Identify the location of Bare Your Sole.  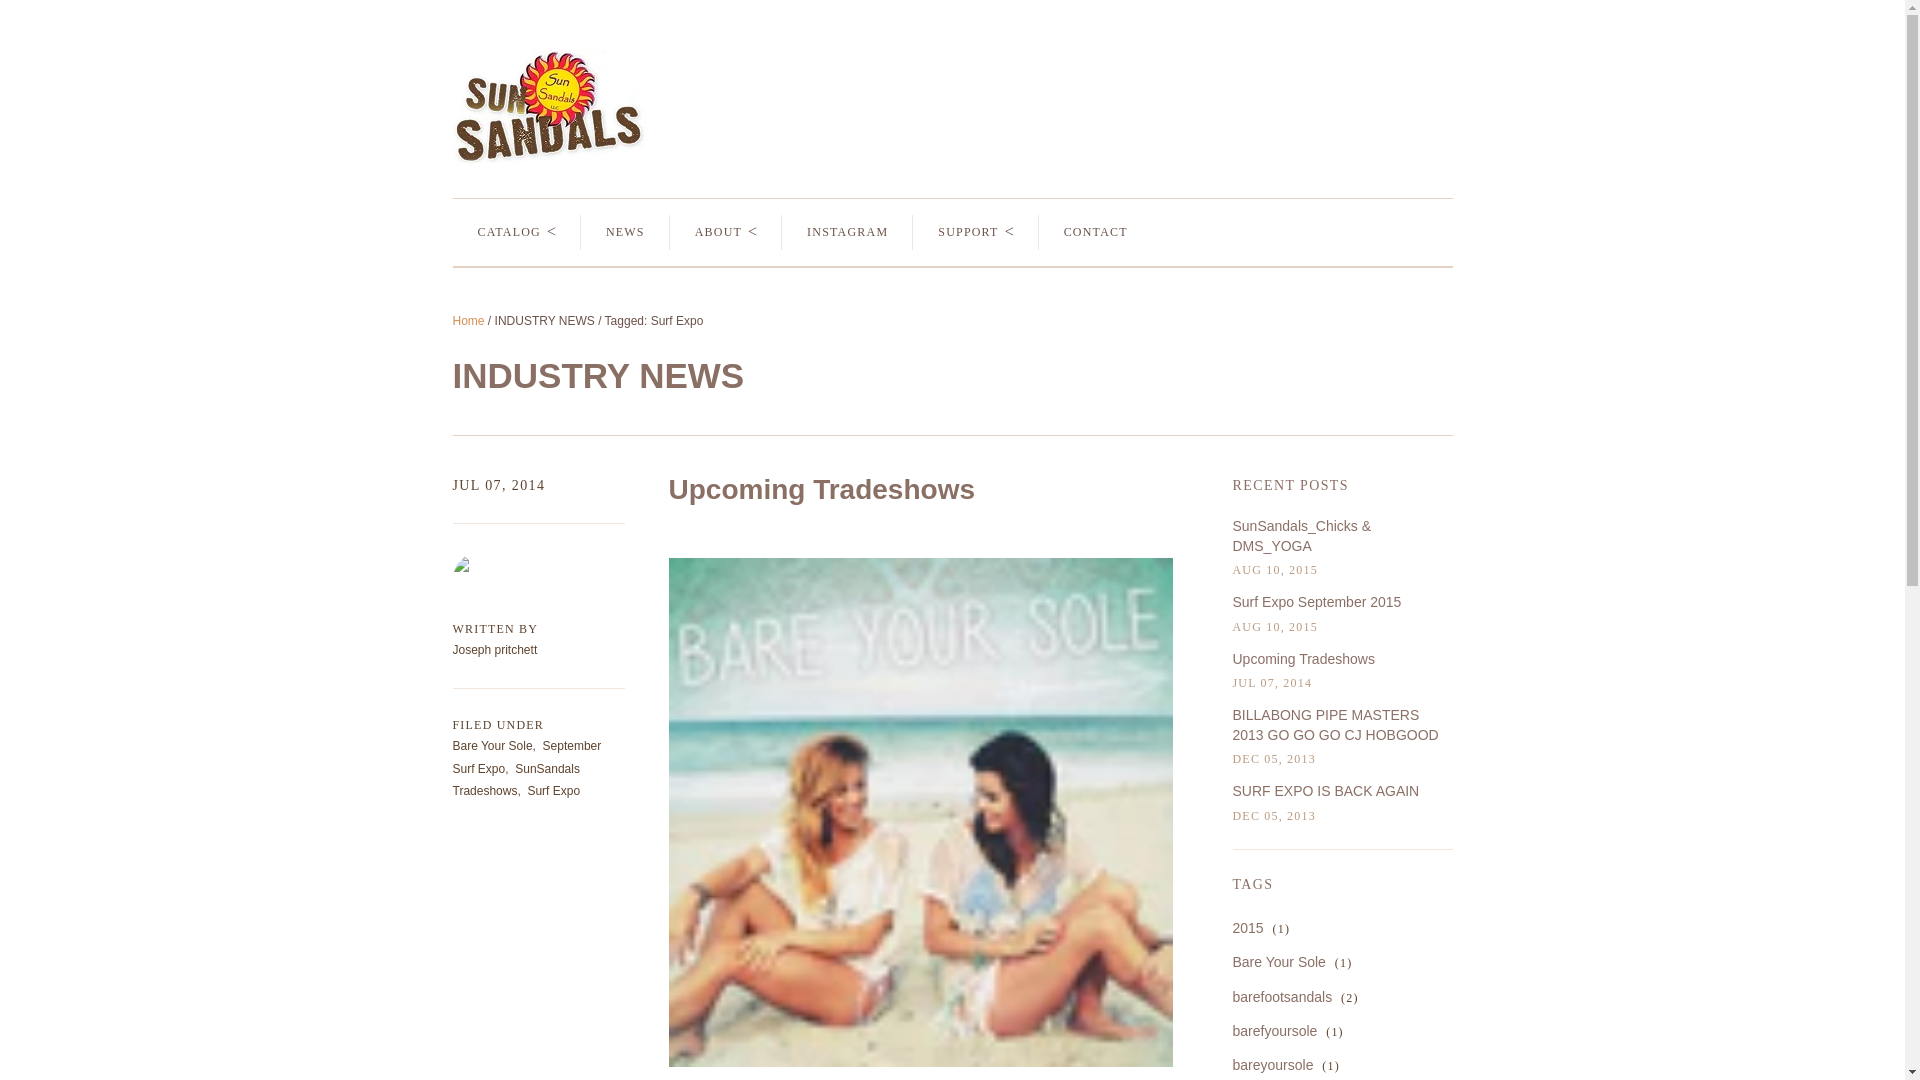
(491, 745).